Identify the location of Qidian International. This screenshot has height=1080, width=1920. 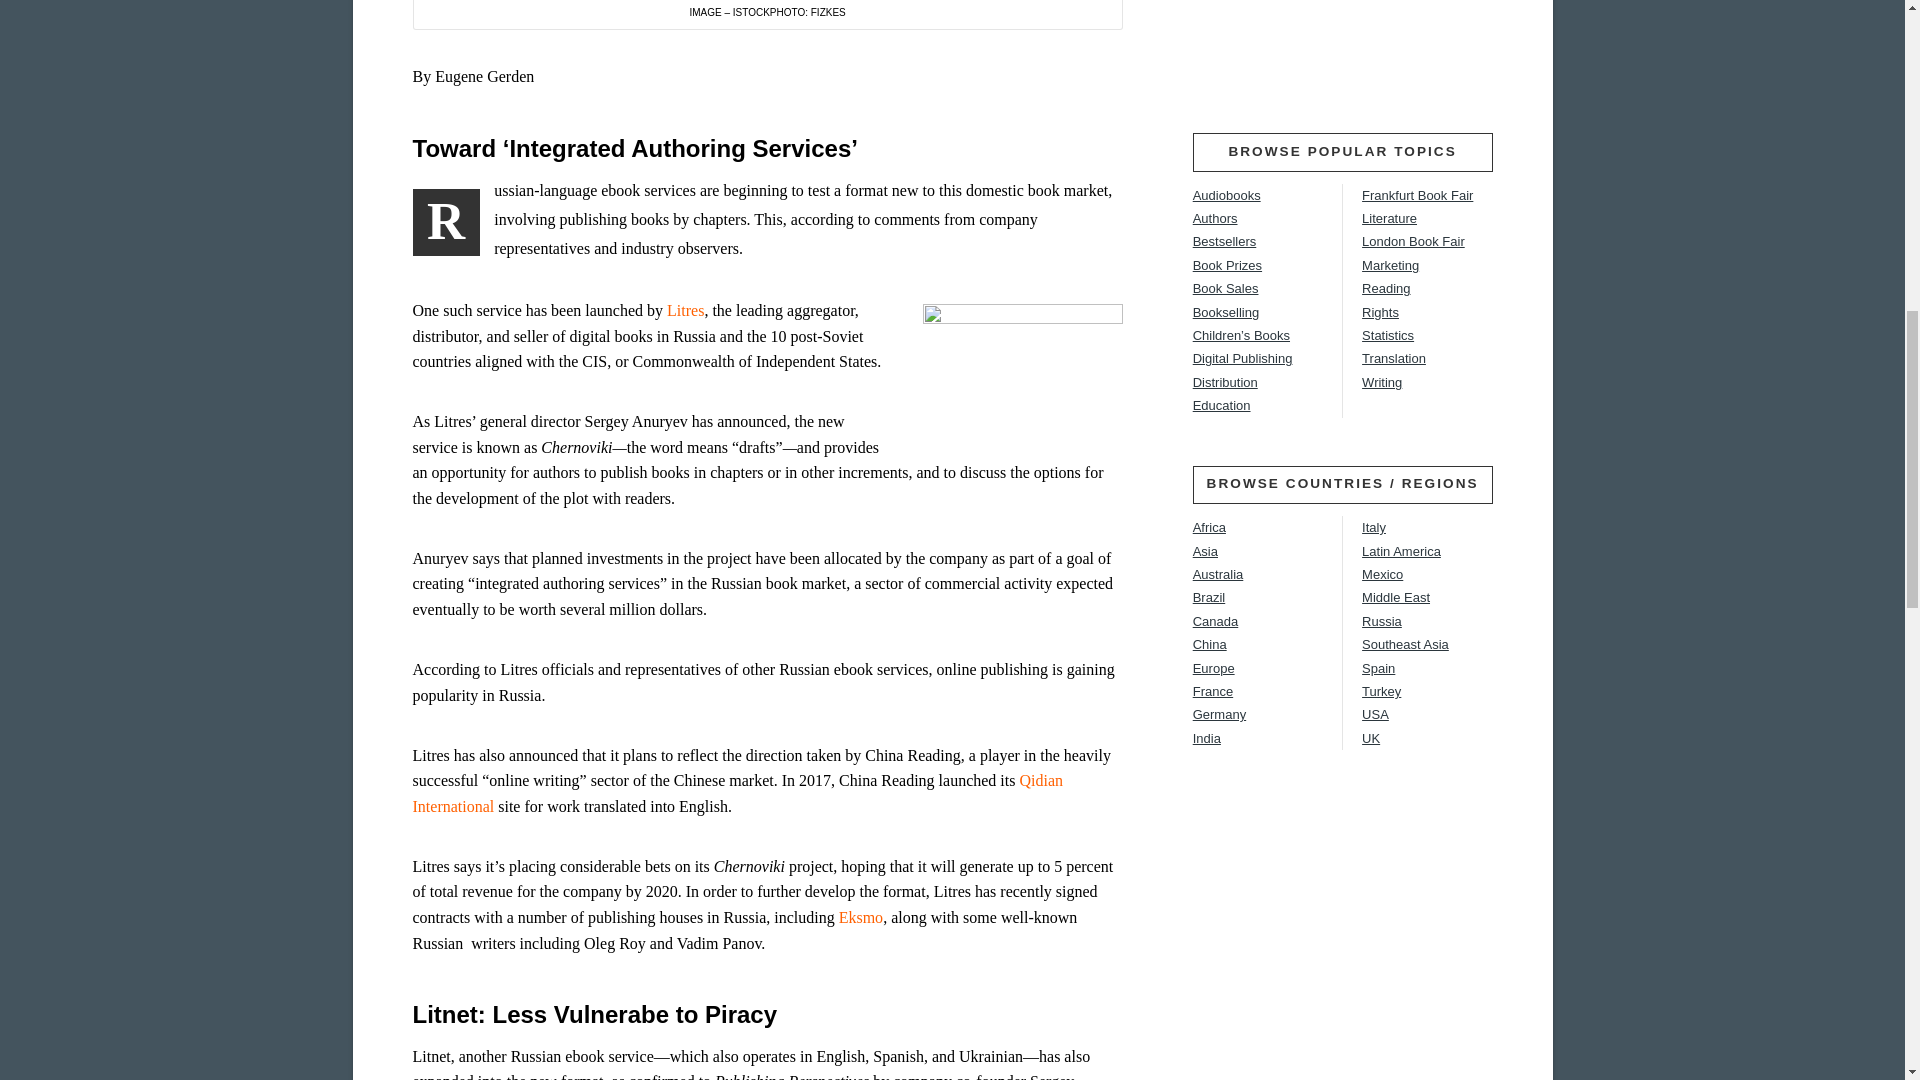
(738, 794).